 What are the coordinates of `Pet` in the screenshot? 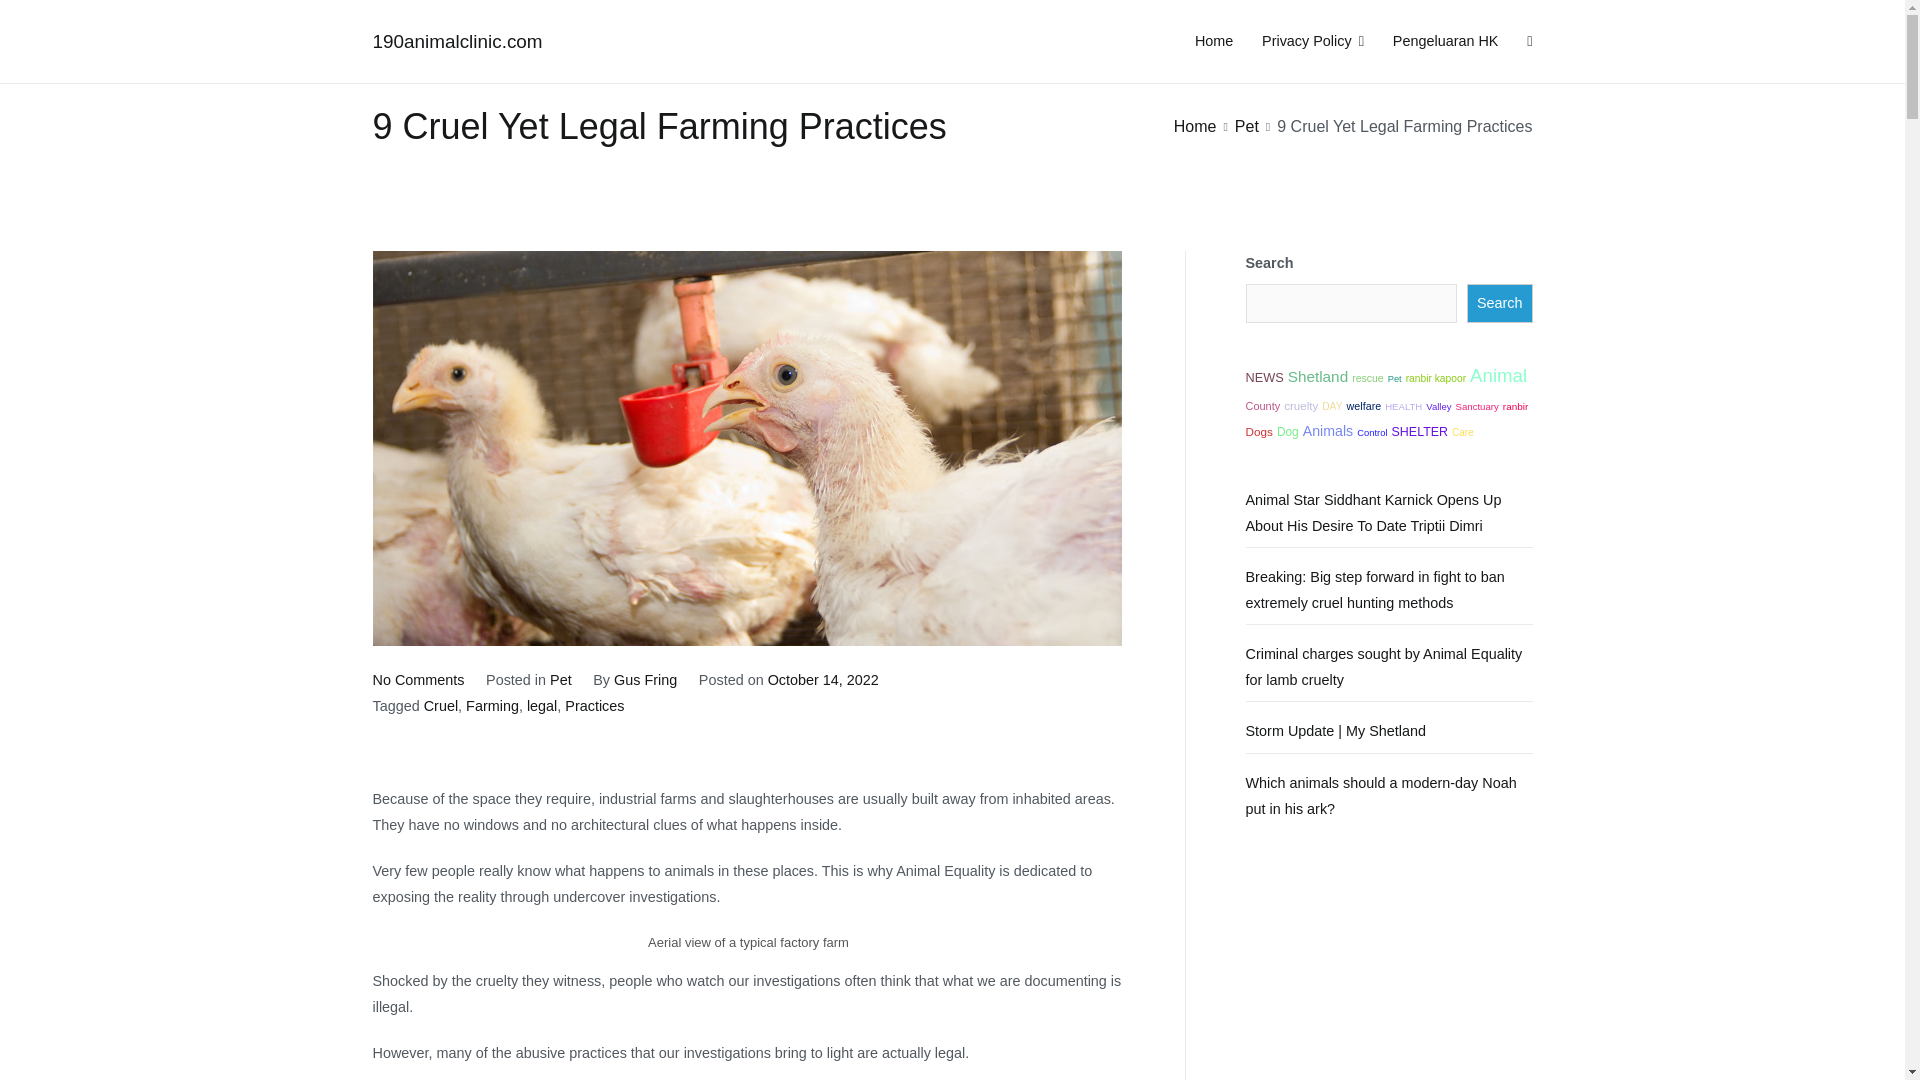 It's located at (646, 679).